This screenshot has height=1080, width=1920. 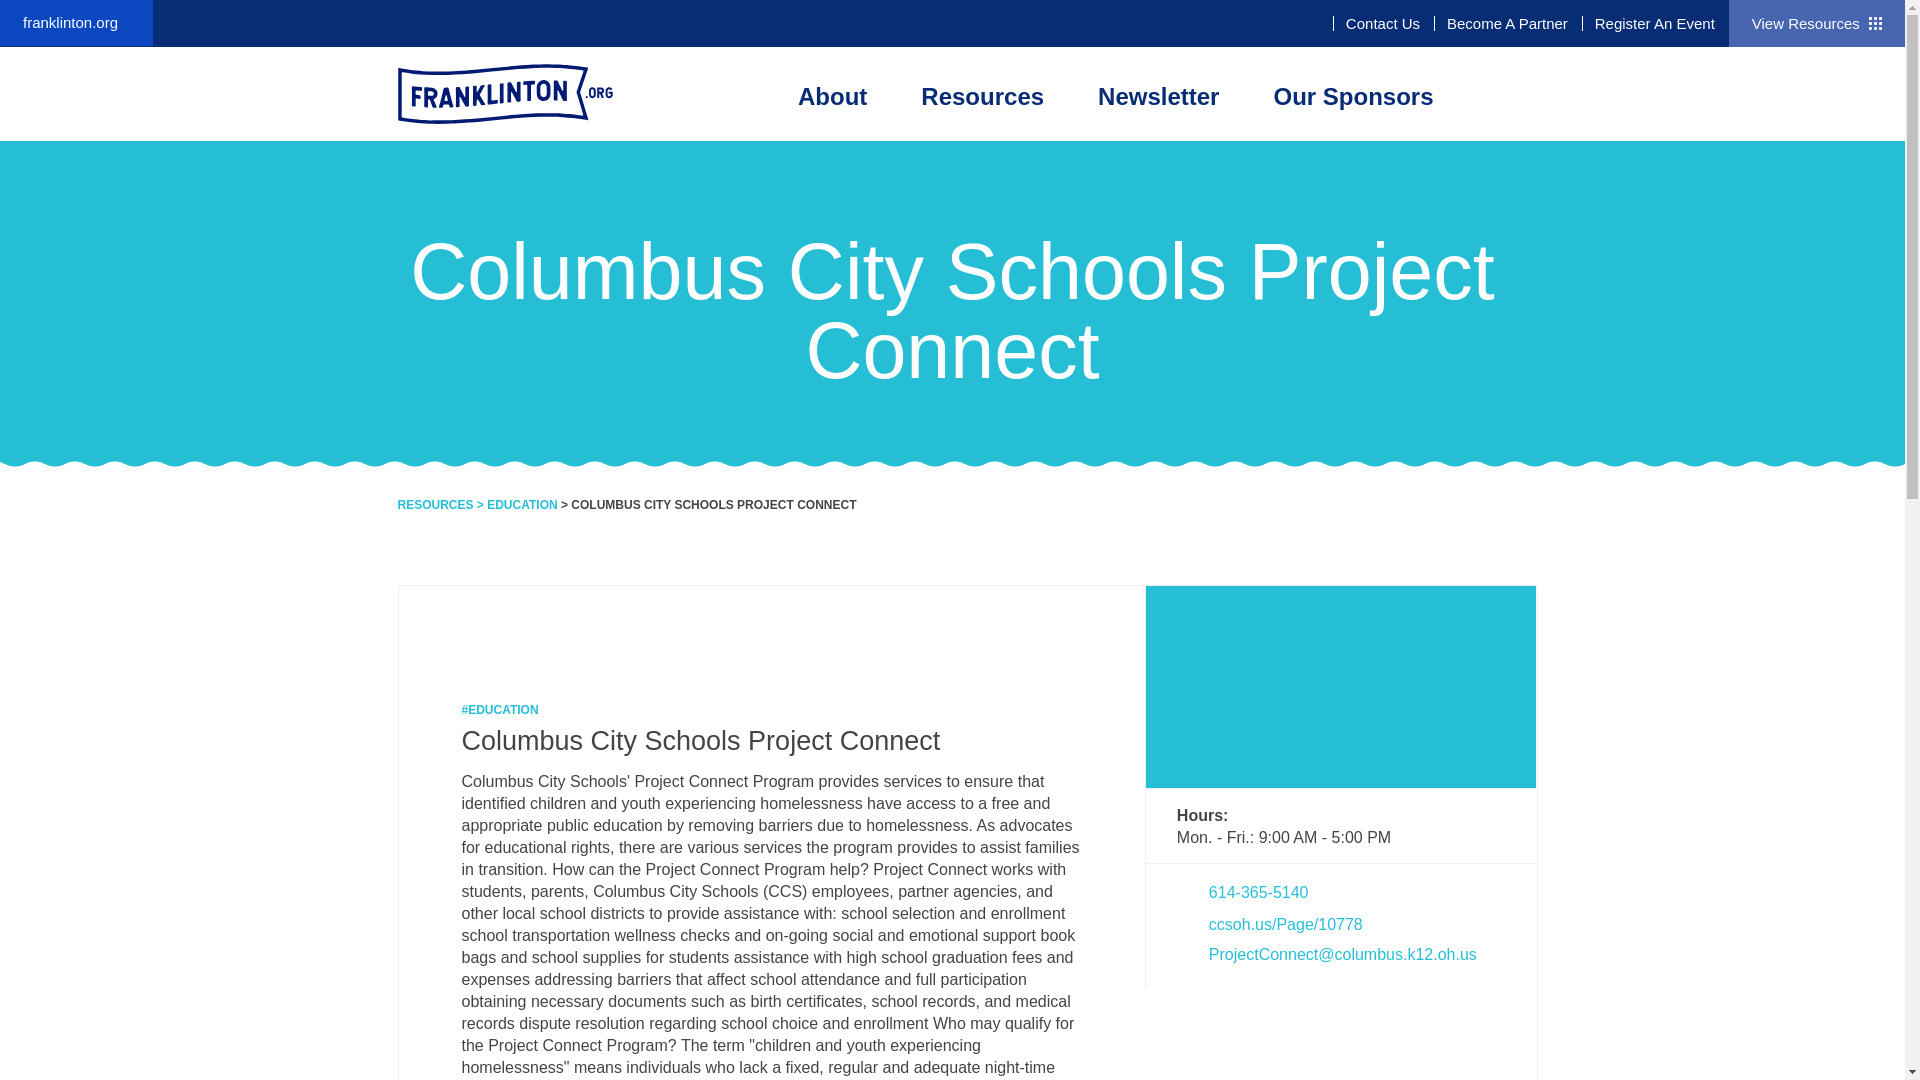 What do you see at coordinates (1508, 24) in the screenshot?
I see `Become A Partner` at bounding box center [1508, 24].